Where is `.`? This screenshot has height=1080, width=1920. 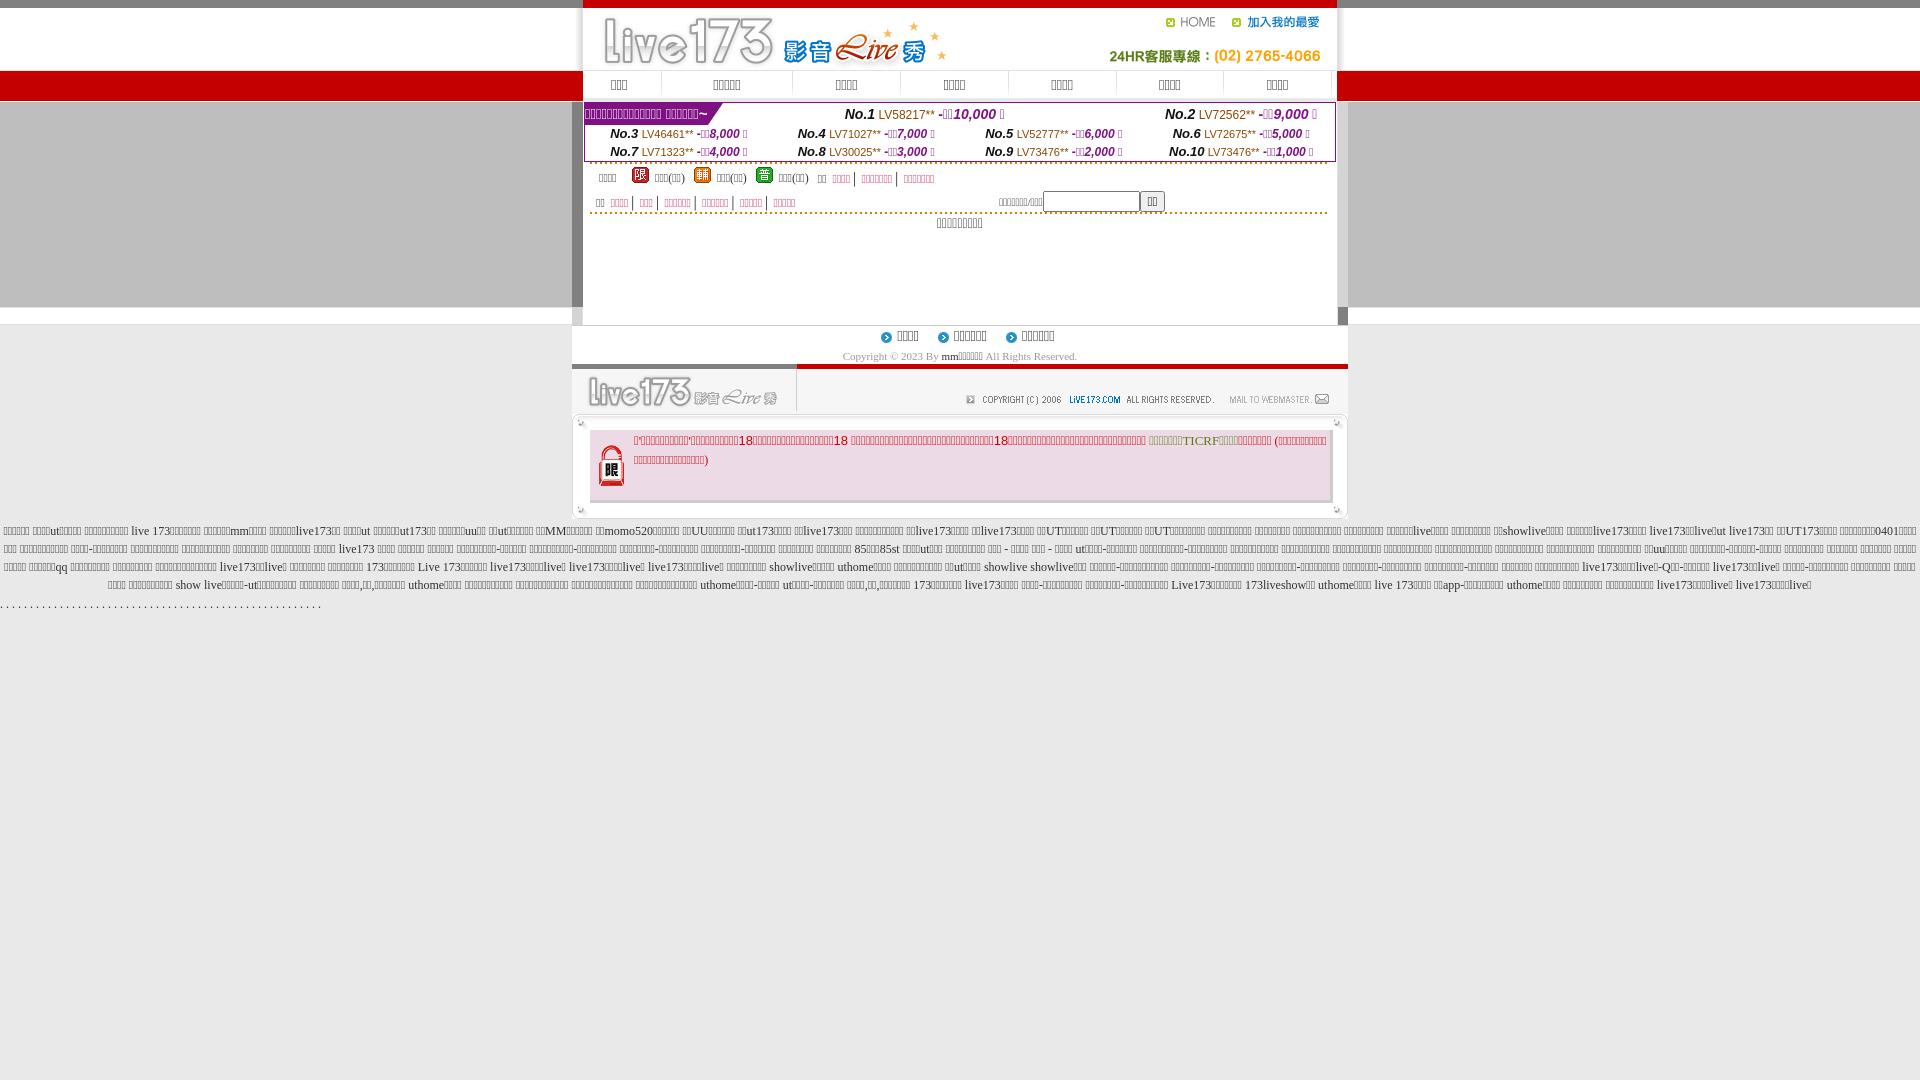
. is located at coordinates (50, 604).